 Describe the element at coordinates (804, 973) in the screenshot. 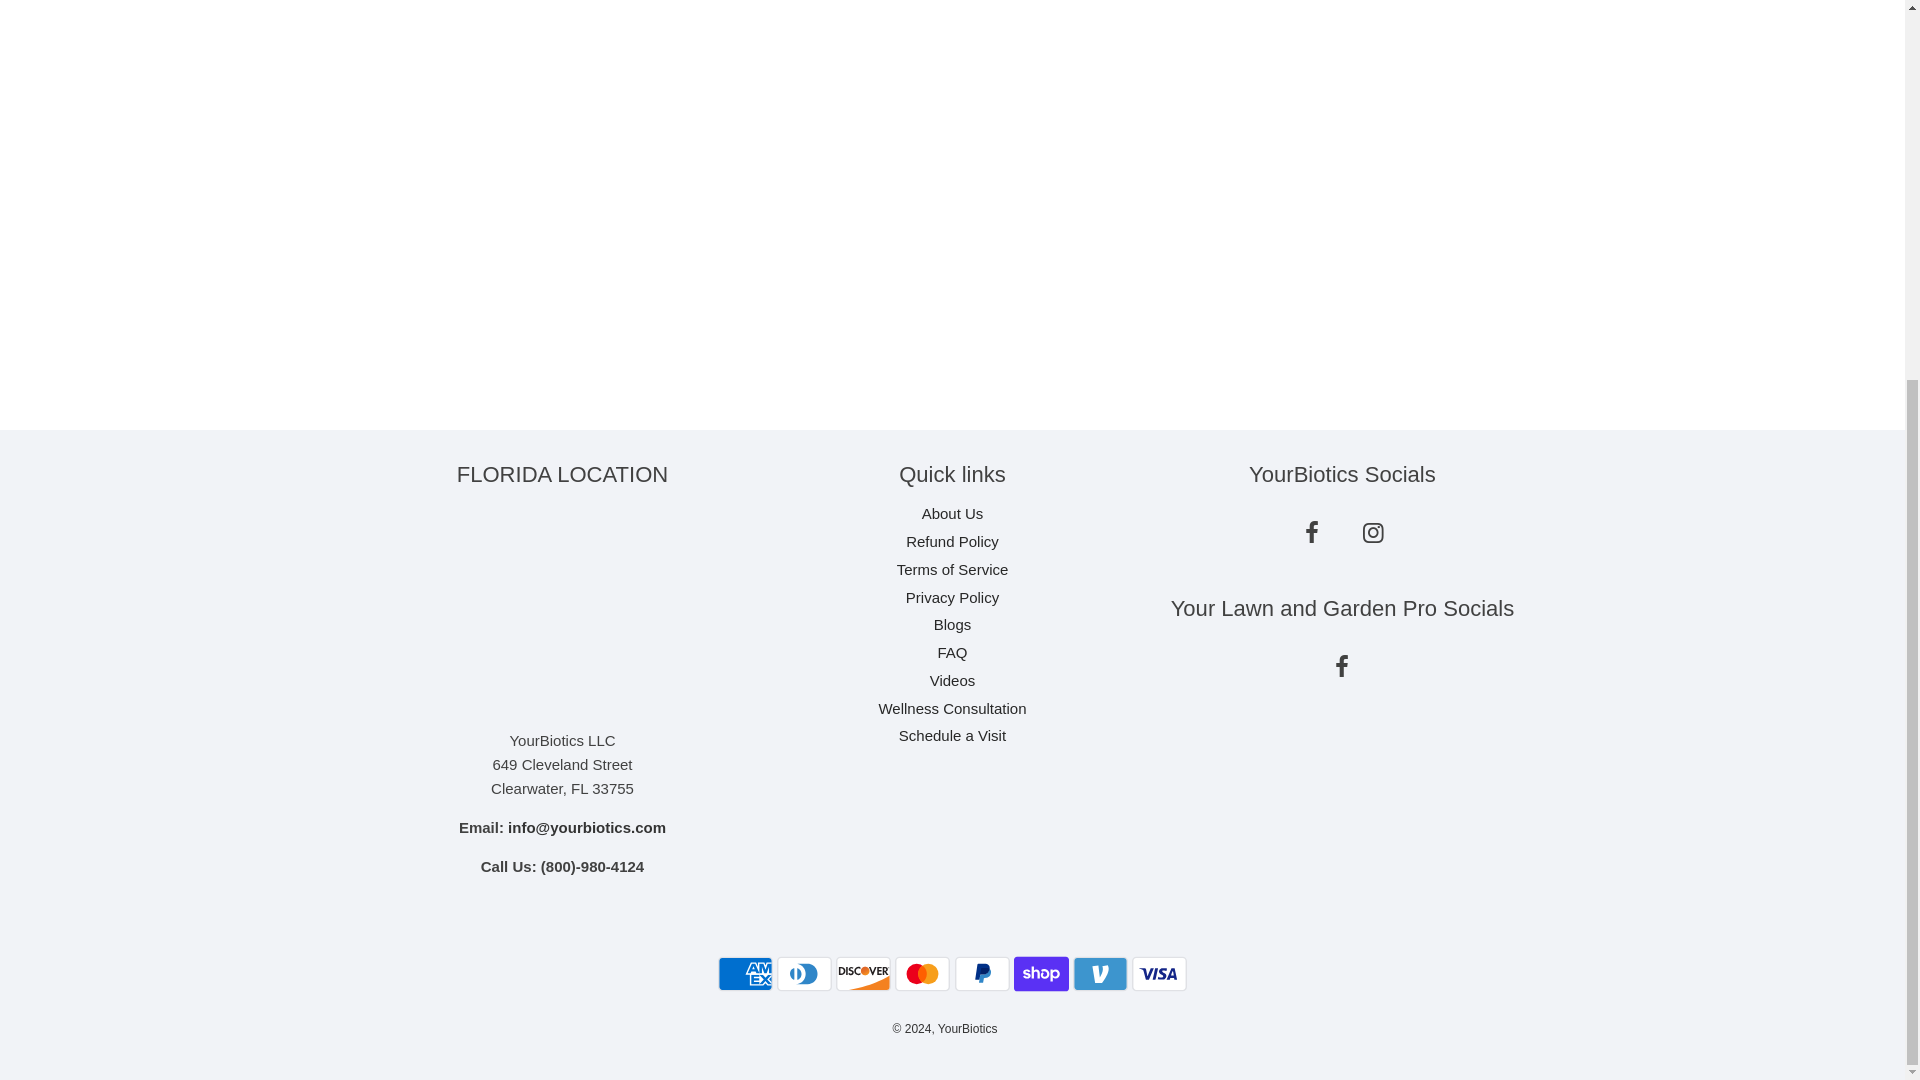

I see `Diners Club` at that location.